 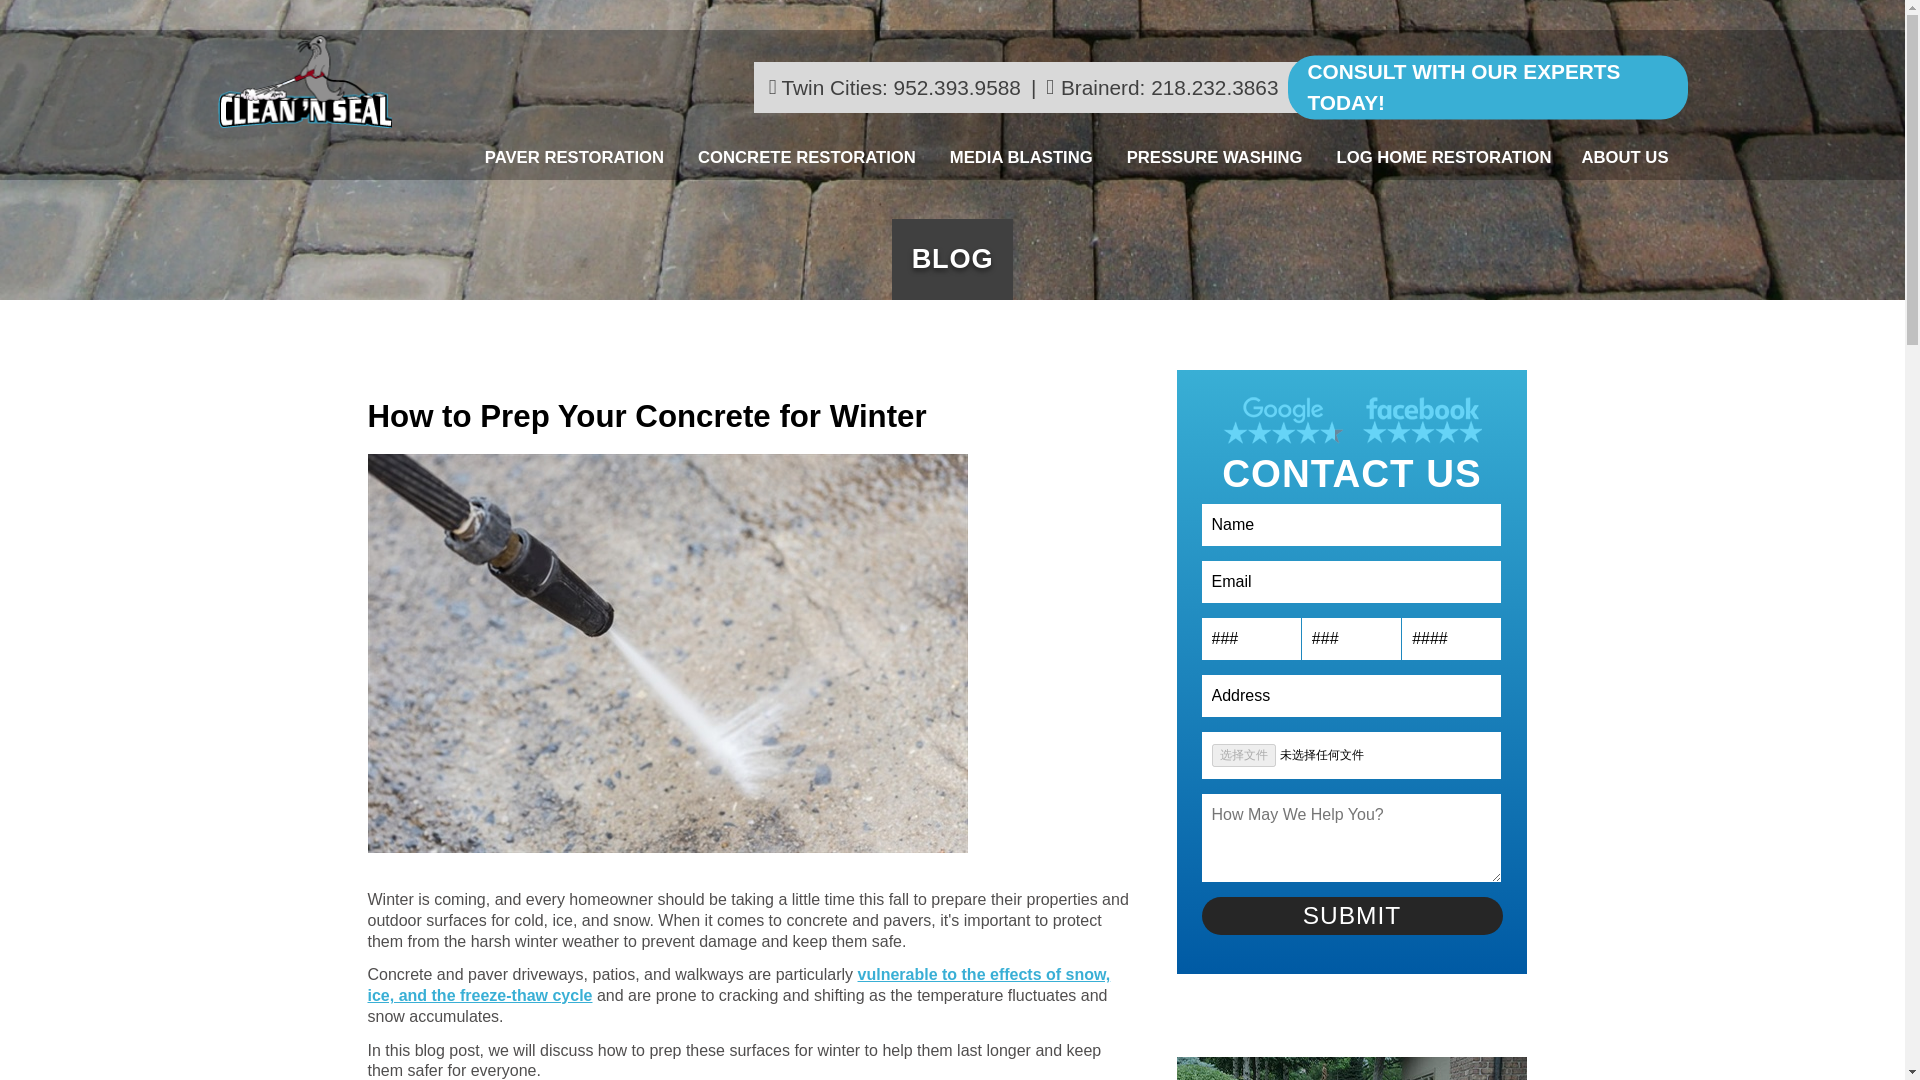 I want to click on Twin Cities: 952.393.9588, so click(x=906, y=87).